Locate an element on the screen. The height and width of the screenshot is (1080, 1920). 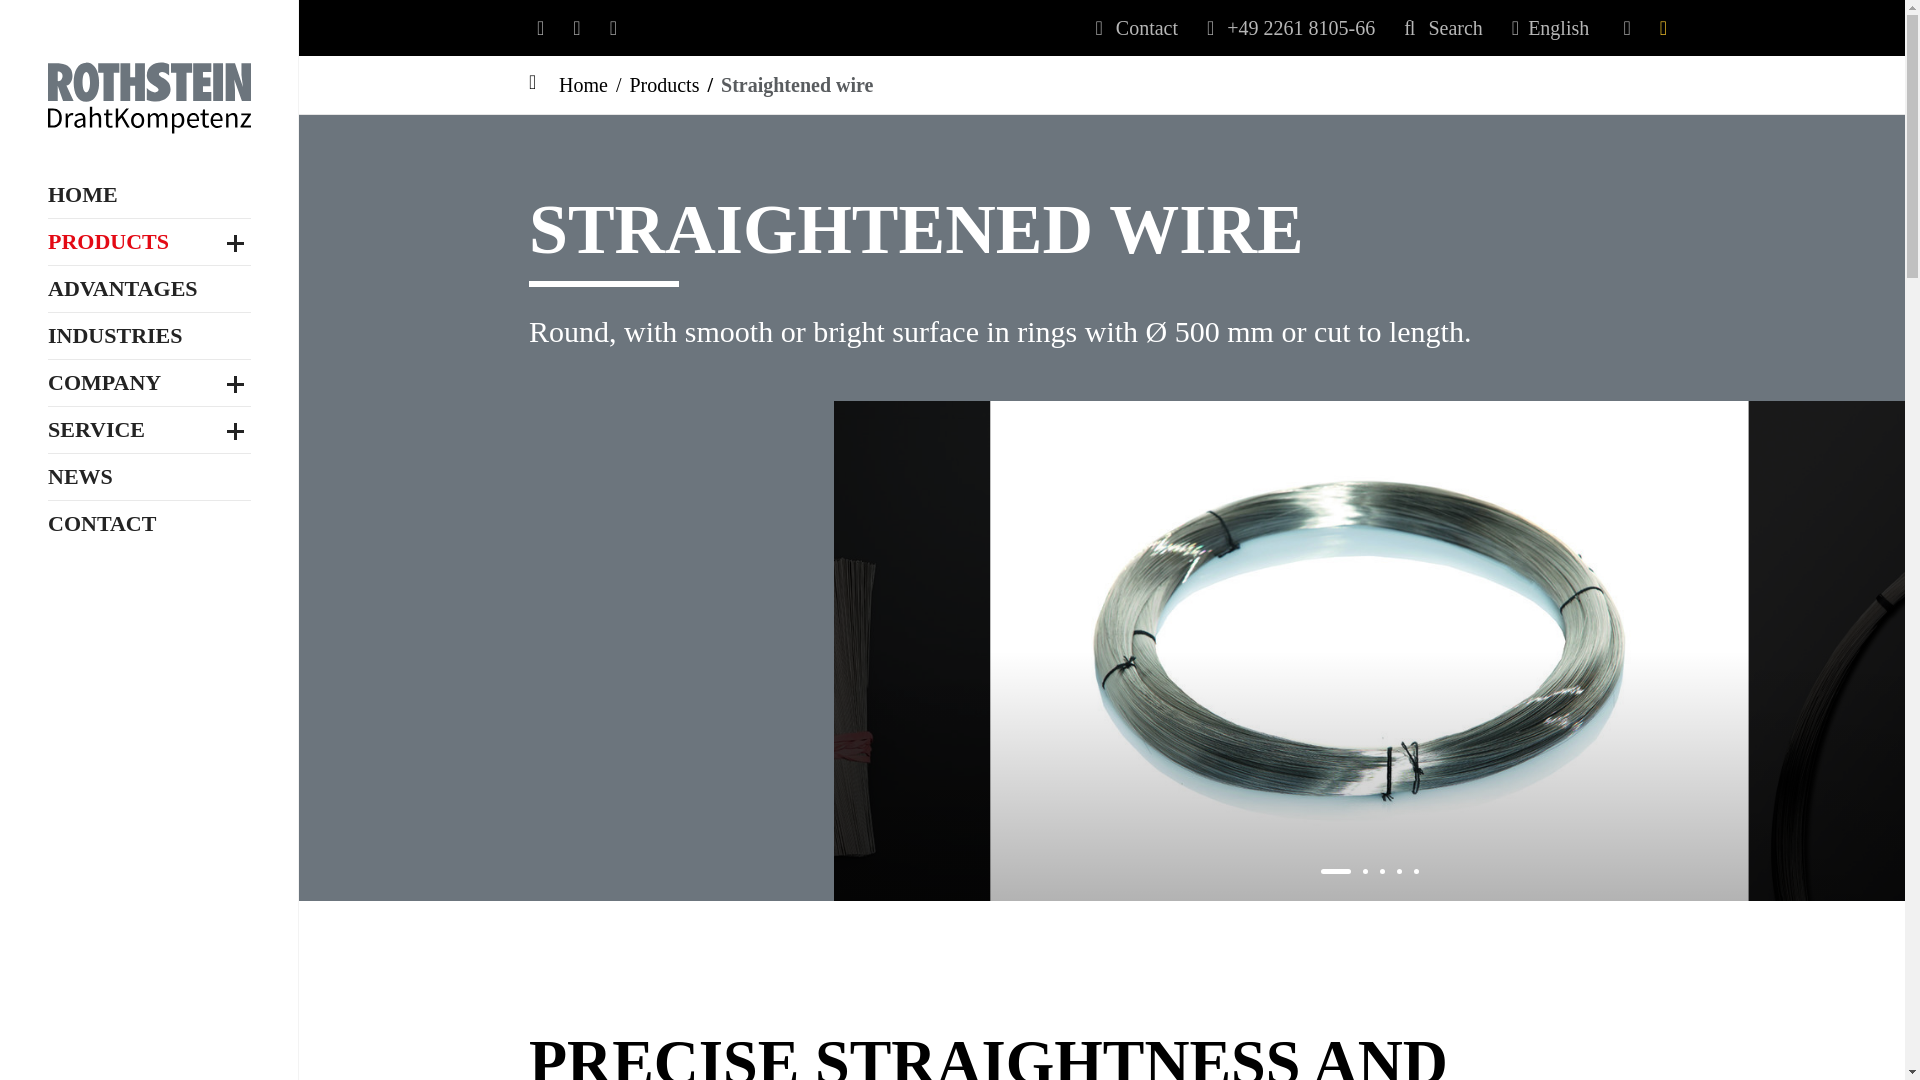
Gear crimping is located at coordinates (150, 542).